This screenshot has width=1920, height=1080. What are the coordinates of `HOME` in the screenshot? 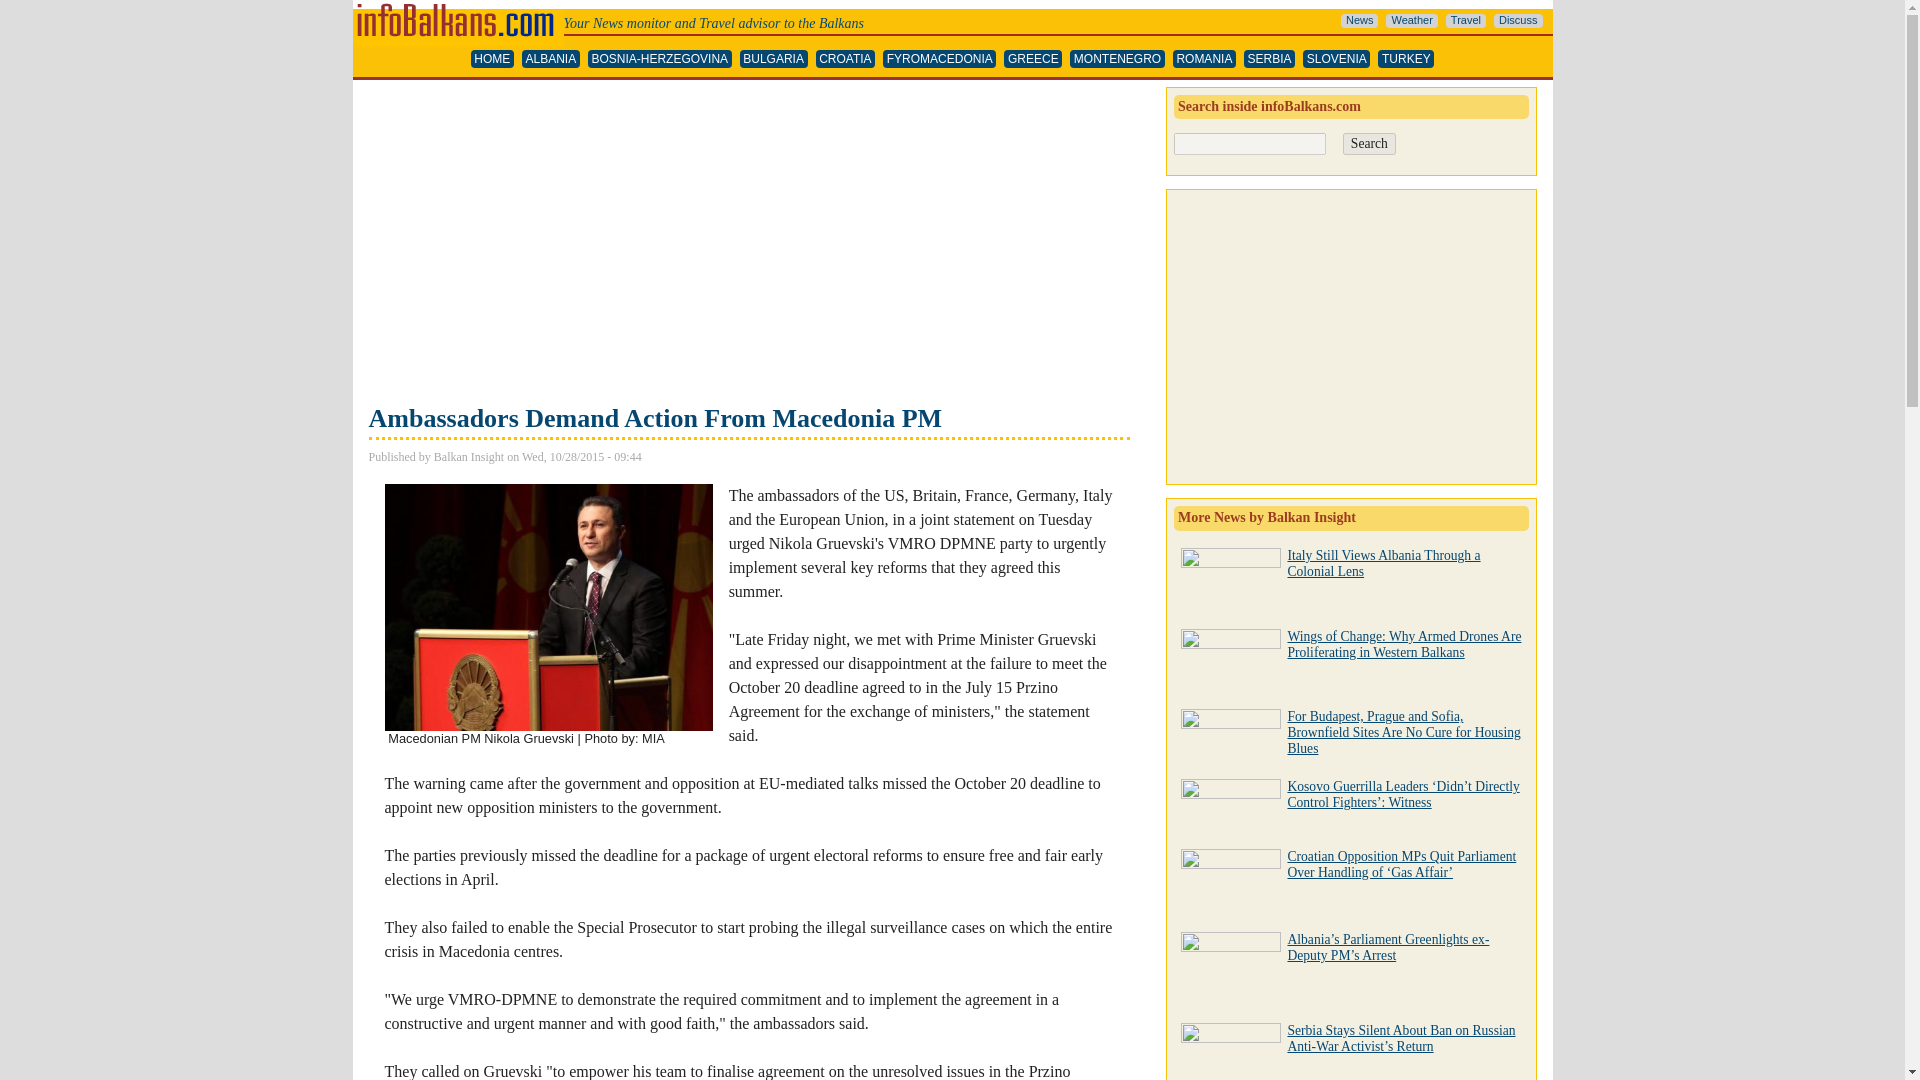 It's located at (492, 59).